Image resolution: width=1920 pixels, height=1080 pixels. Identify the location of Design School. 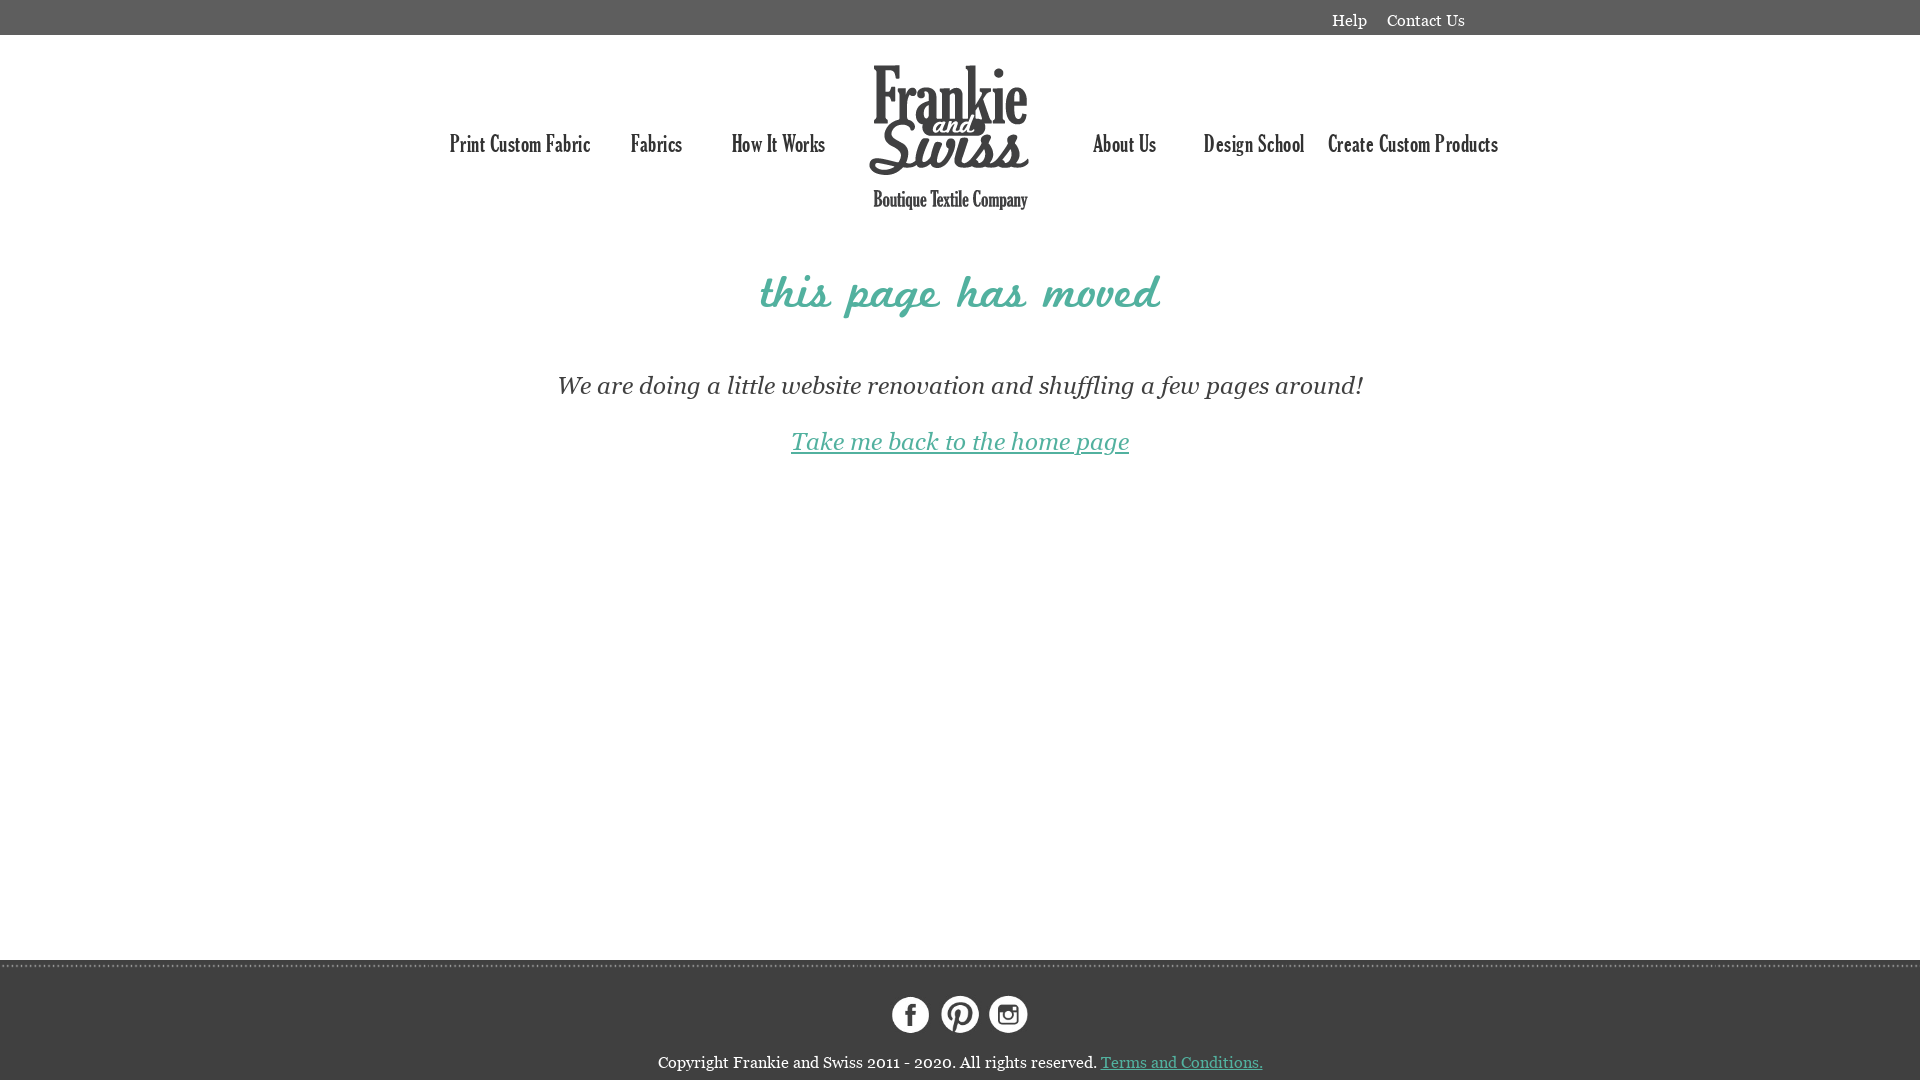
(1254, 144).